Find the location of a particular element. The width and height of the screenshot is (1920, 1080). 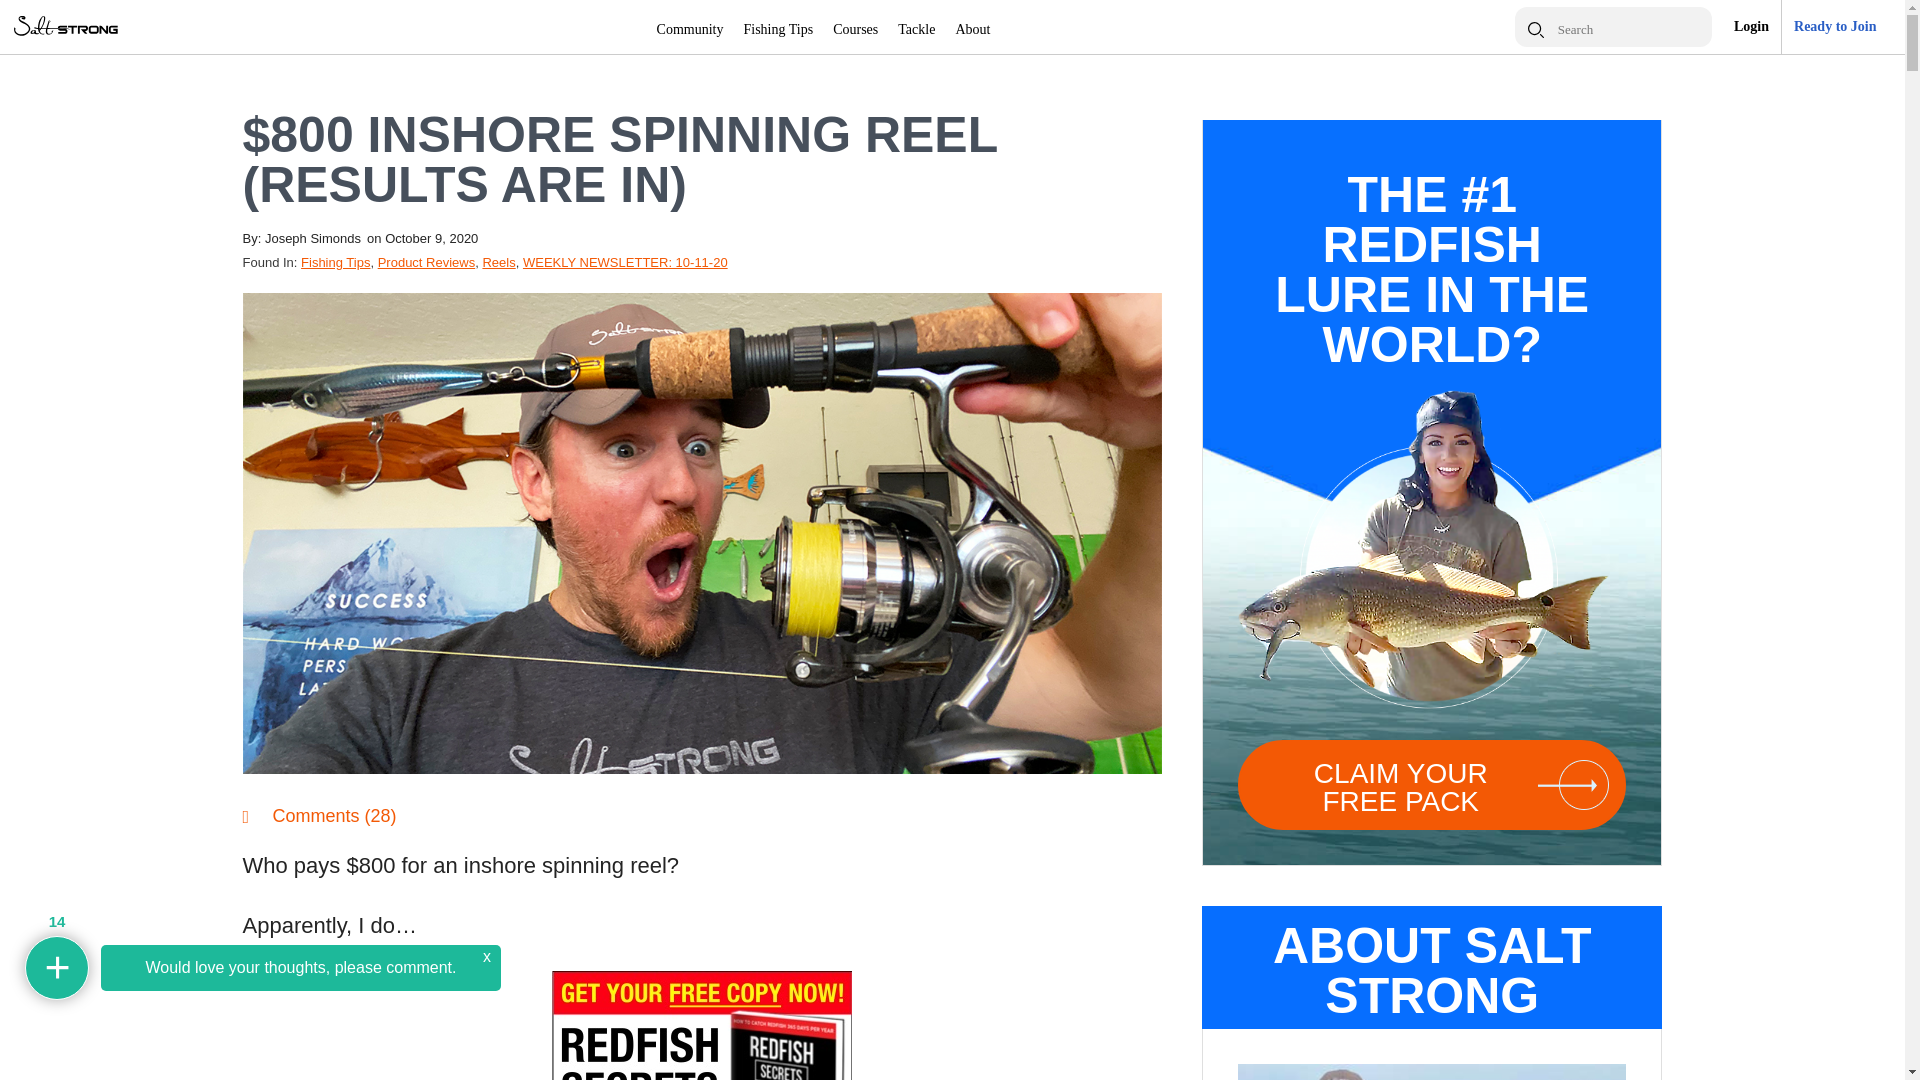

WEEKLY NEWSLETTER: 10-11-20 is located at coordinates (624, 262).